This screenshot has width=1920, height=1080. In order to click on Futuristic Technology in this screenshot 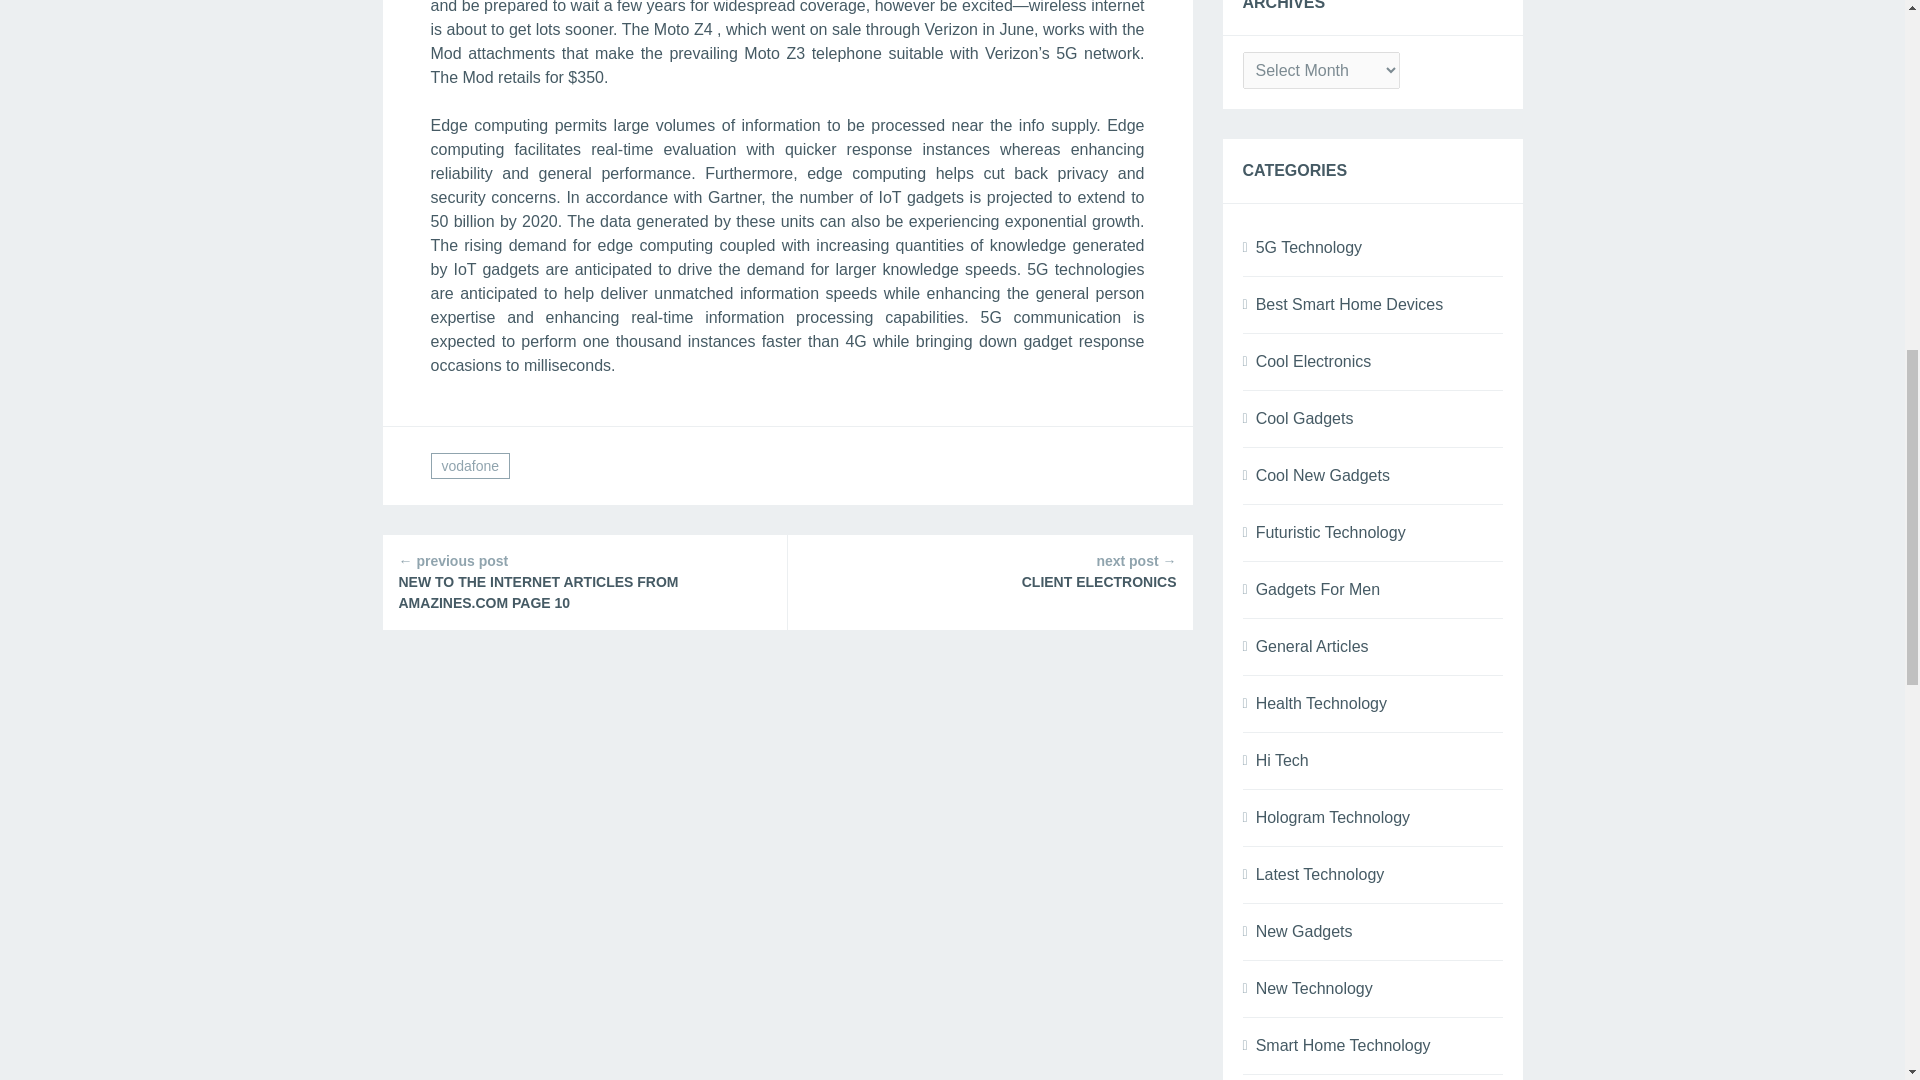, I will do `click(1330, 532)`.